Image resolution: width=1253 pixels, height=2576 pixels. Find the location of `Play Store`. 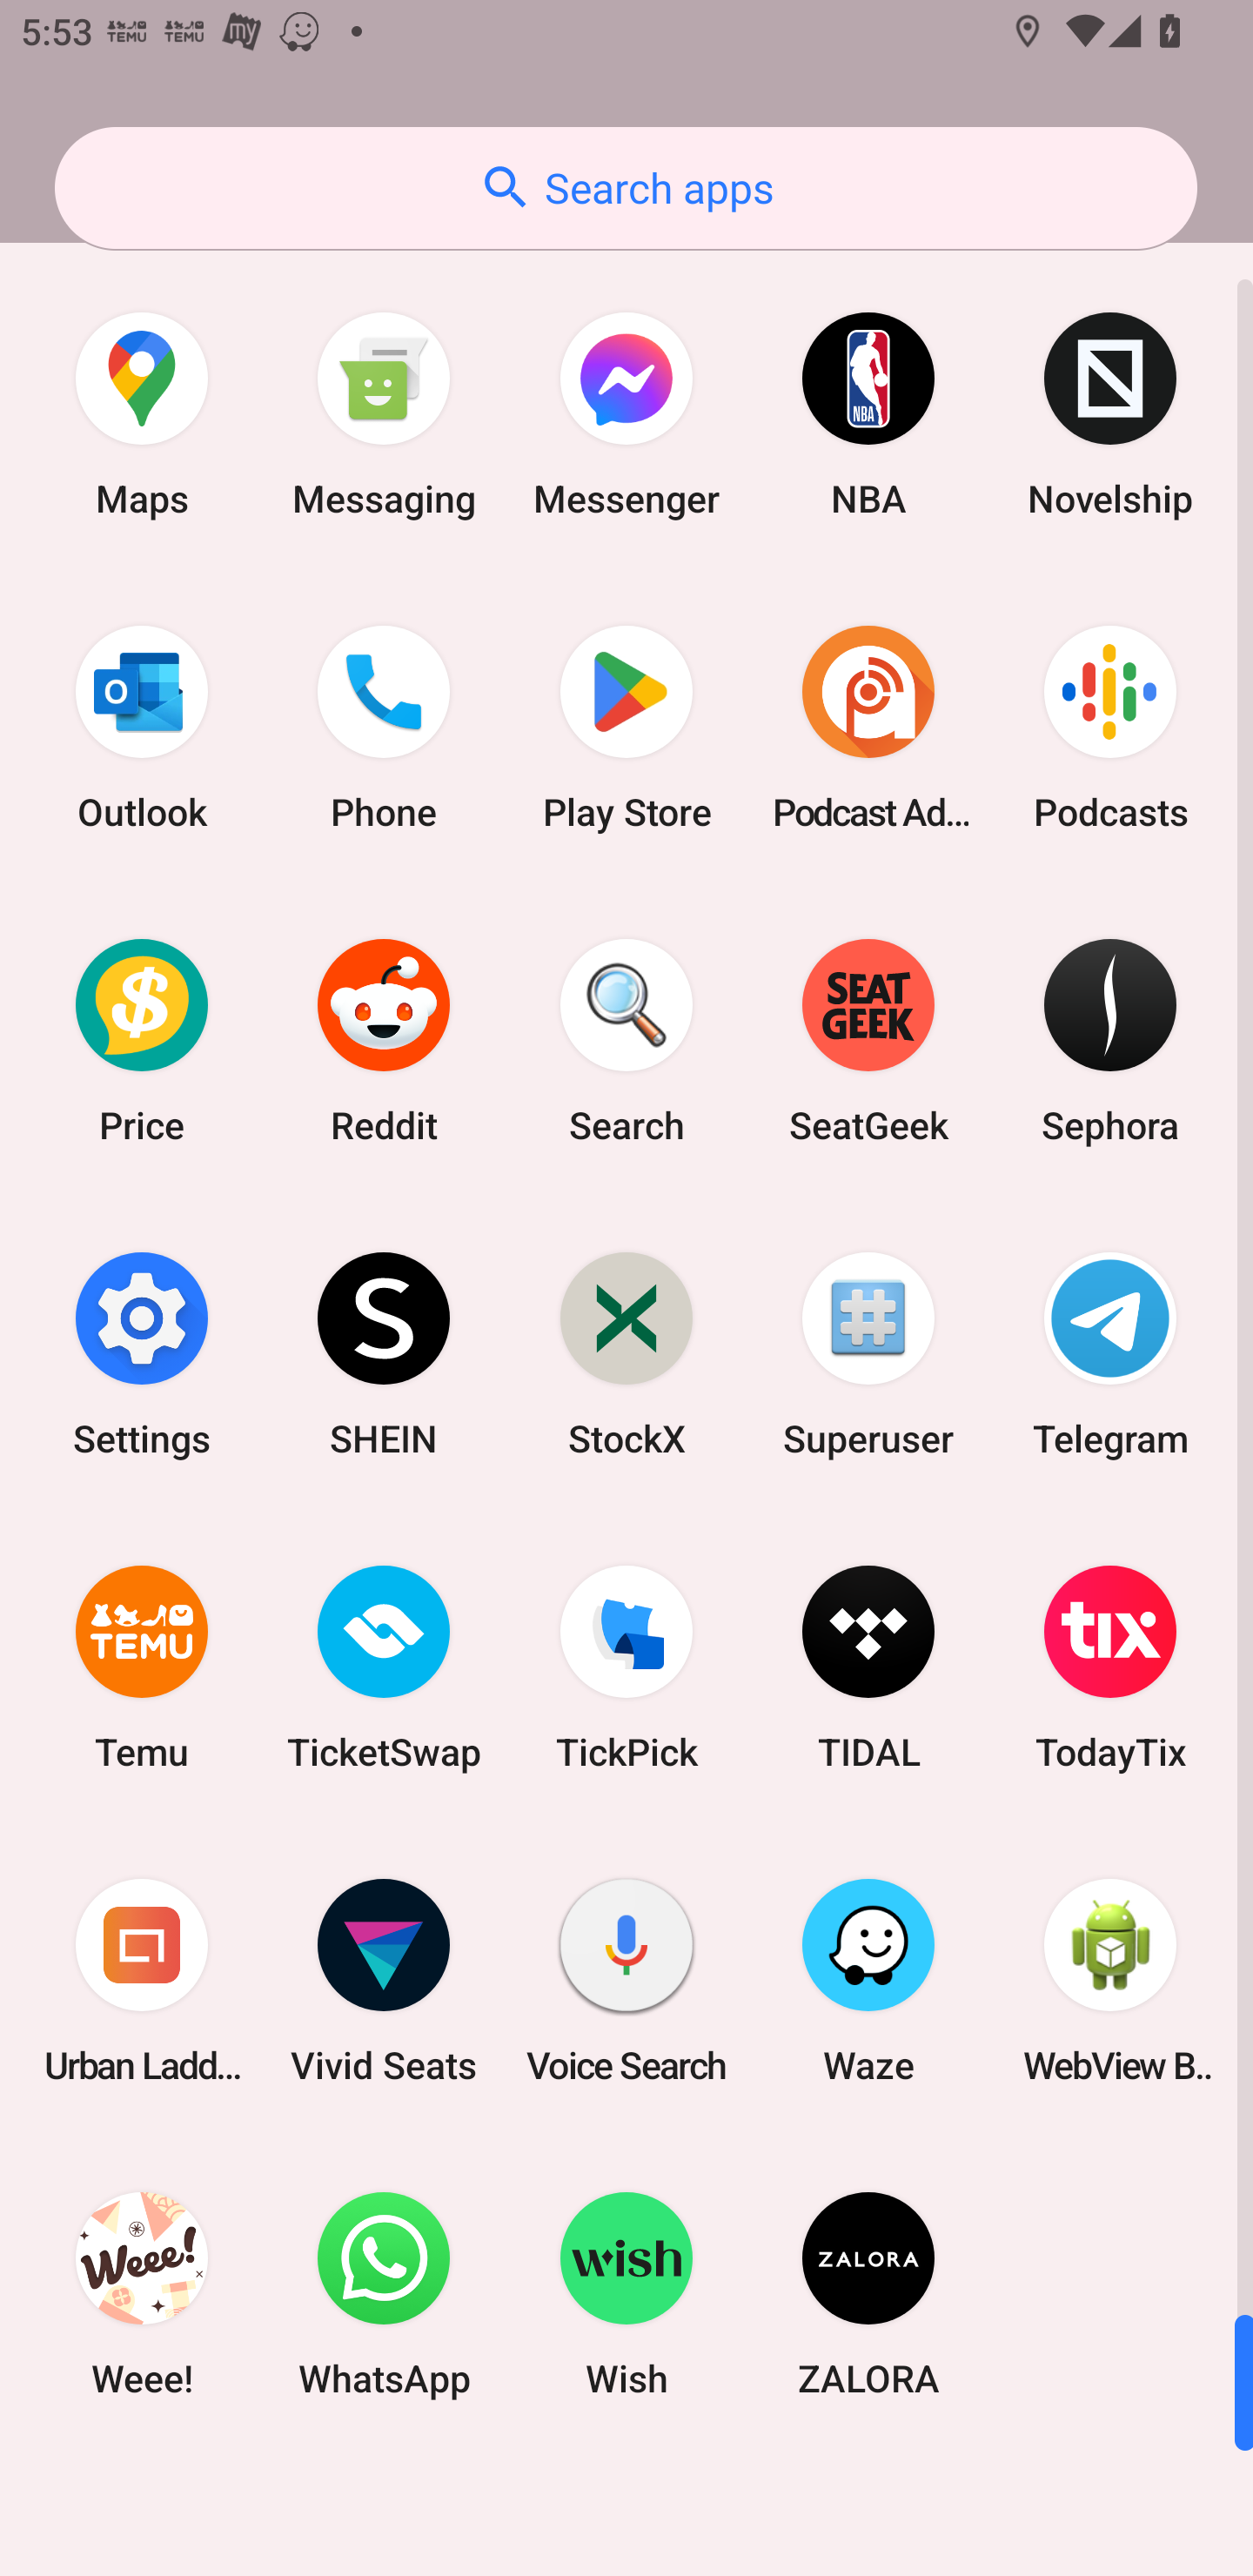

Play Store is located at coordinates (626, 728).